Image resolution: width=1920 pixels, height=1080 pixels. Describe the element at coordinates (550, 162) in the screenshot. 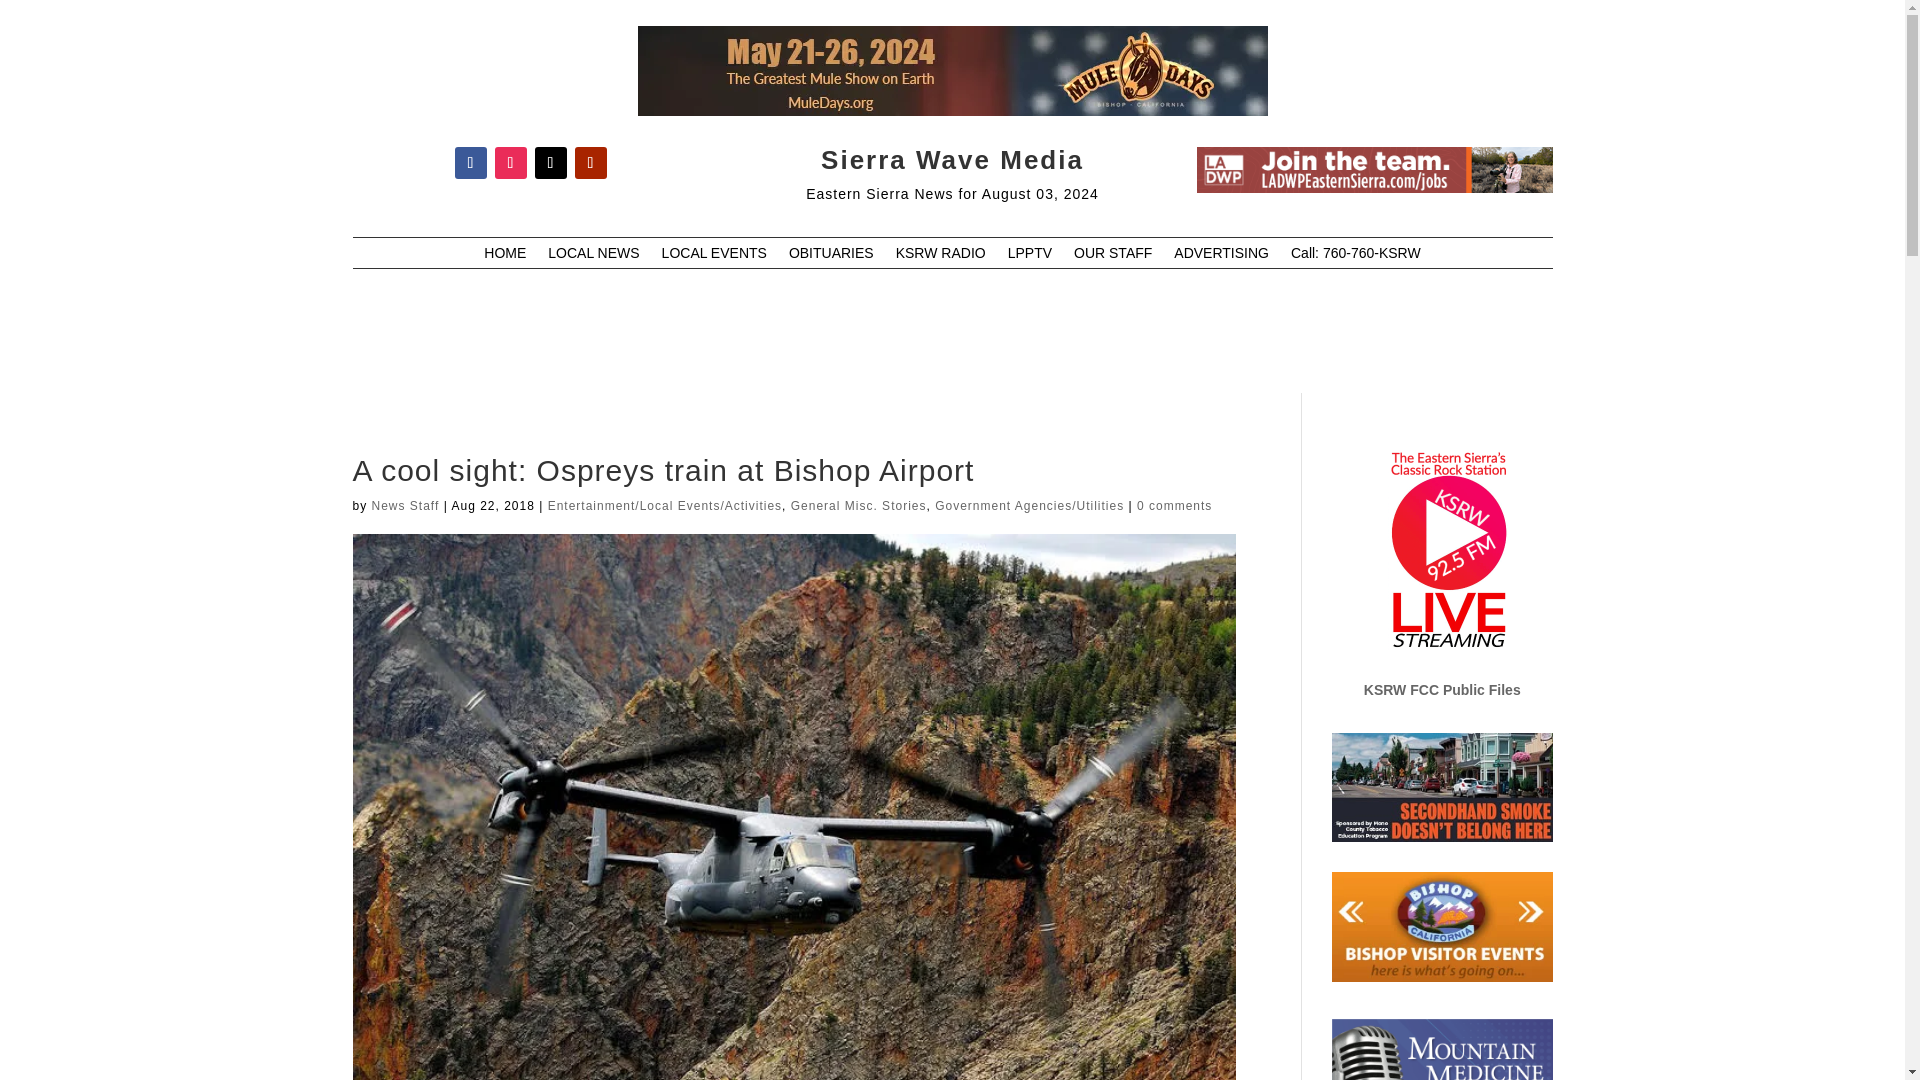

I see `Follow on X` at that location.